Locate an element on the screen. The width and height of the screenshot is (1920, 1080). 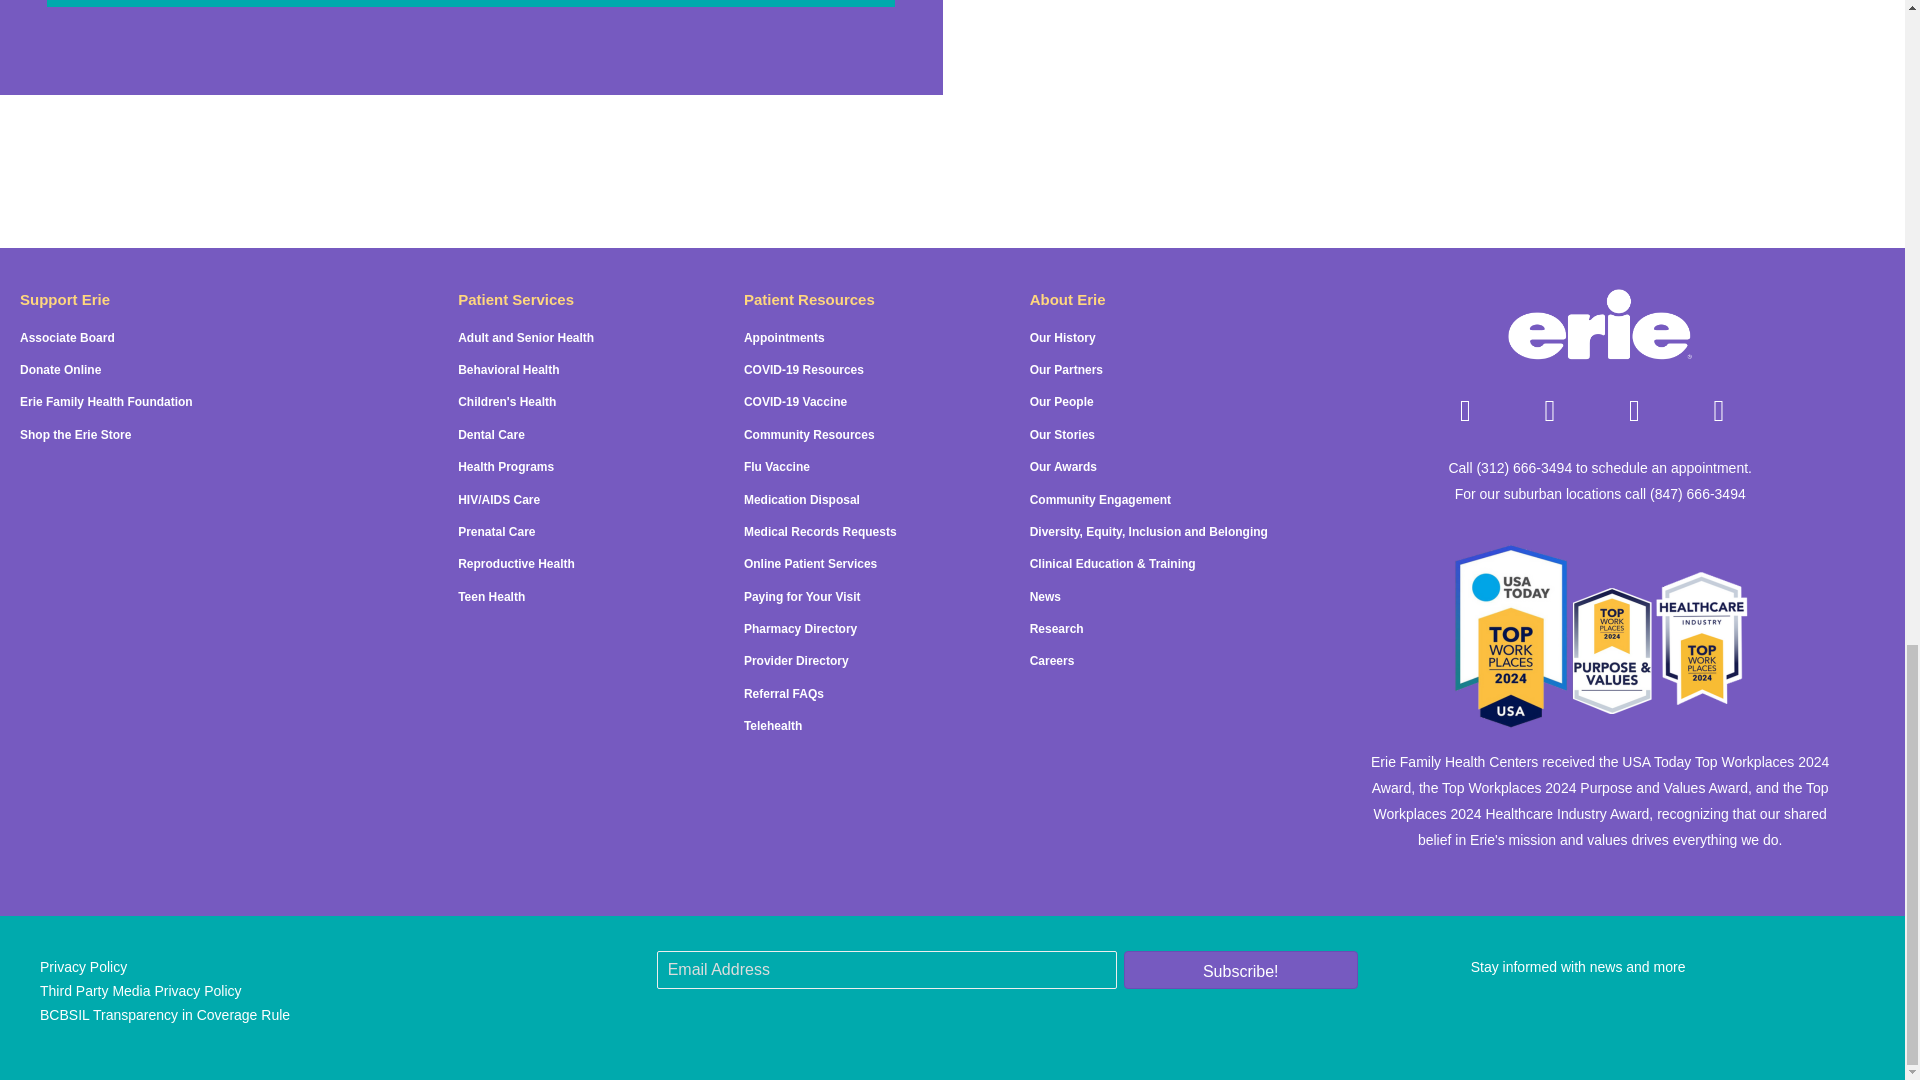
Patient Services is located at coordinates (516, 298).